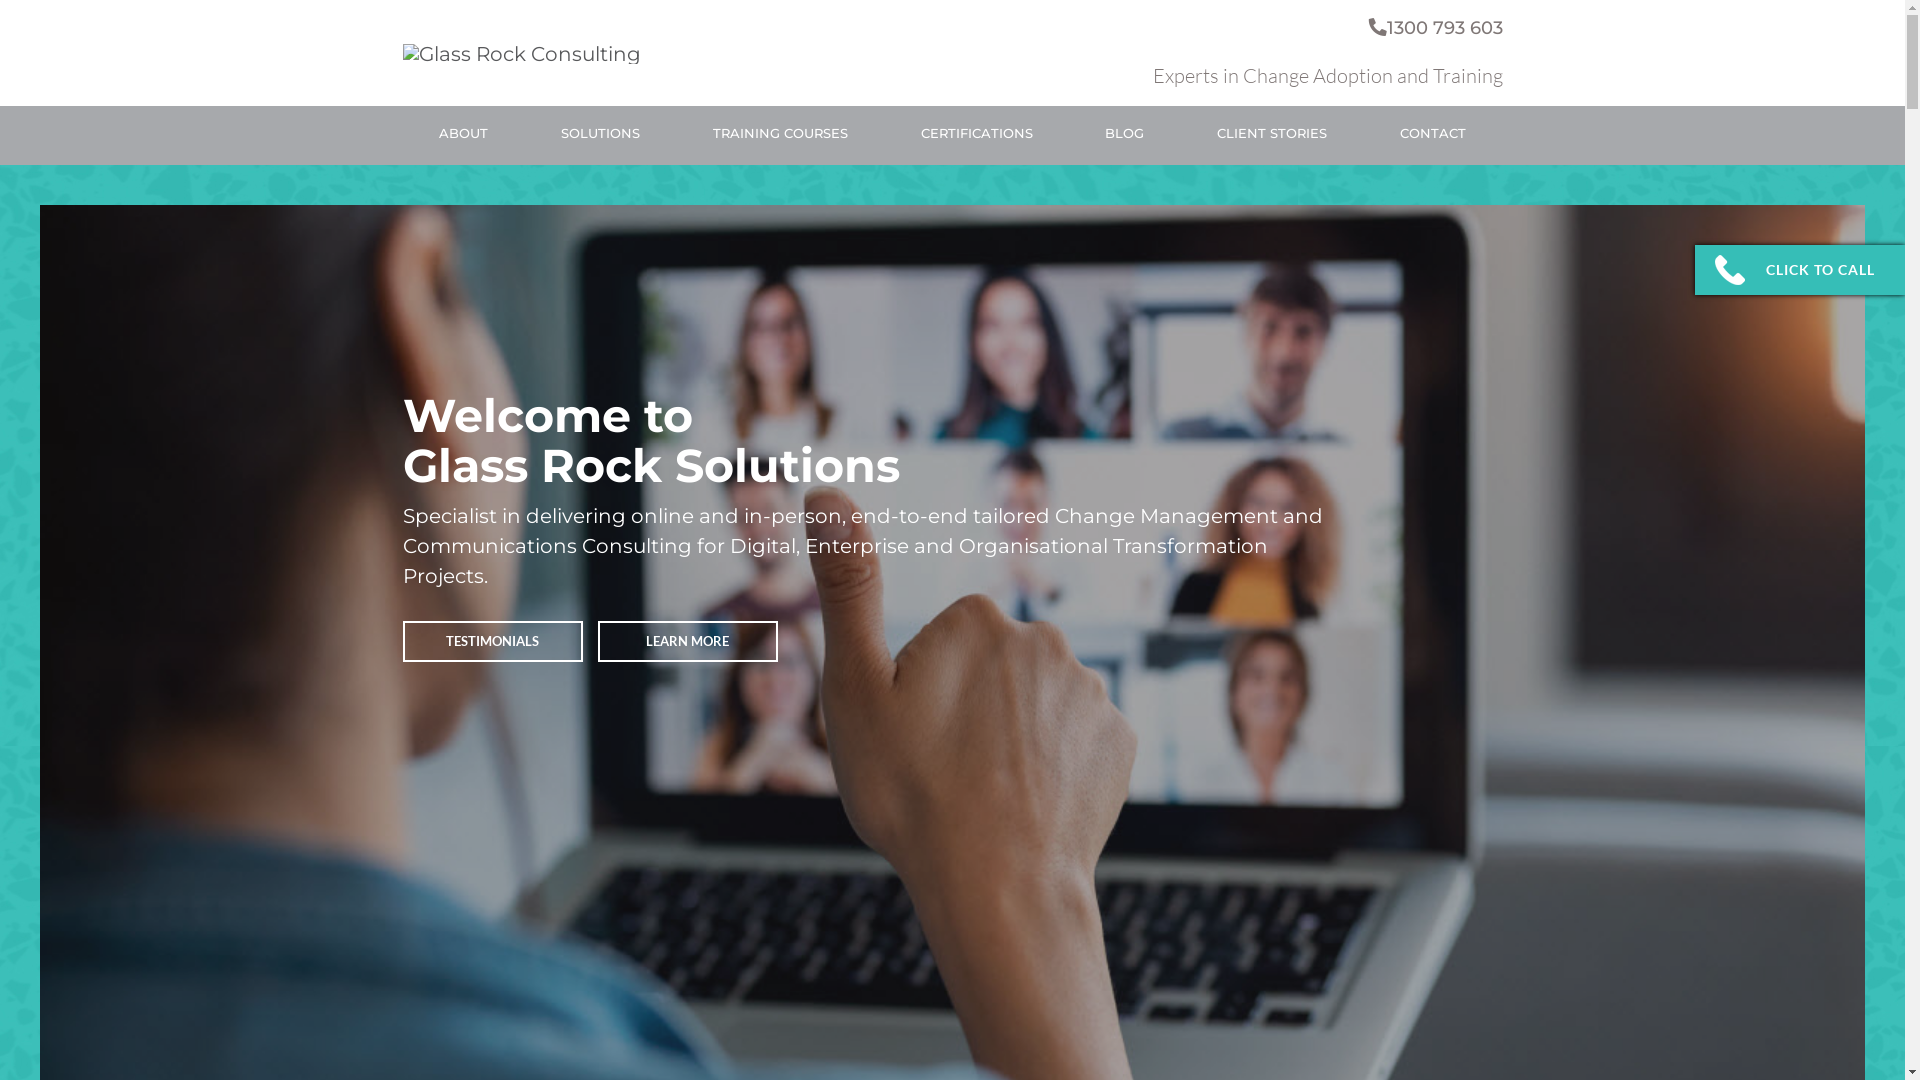 This screenshot has height=1080, width=1920. I want to click on TRAINING COURSES, so click(780, 136).